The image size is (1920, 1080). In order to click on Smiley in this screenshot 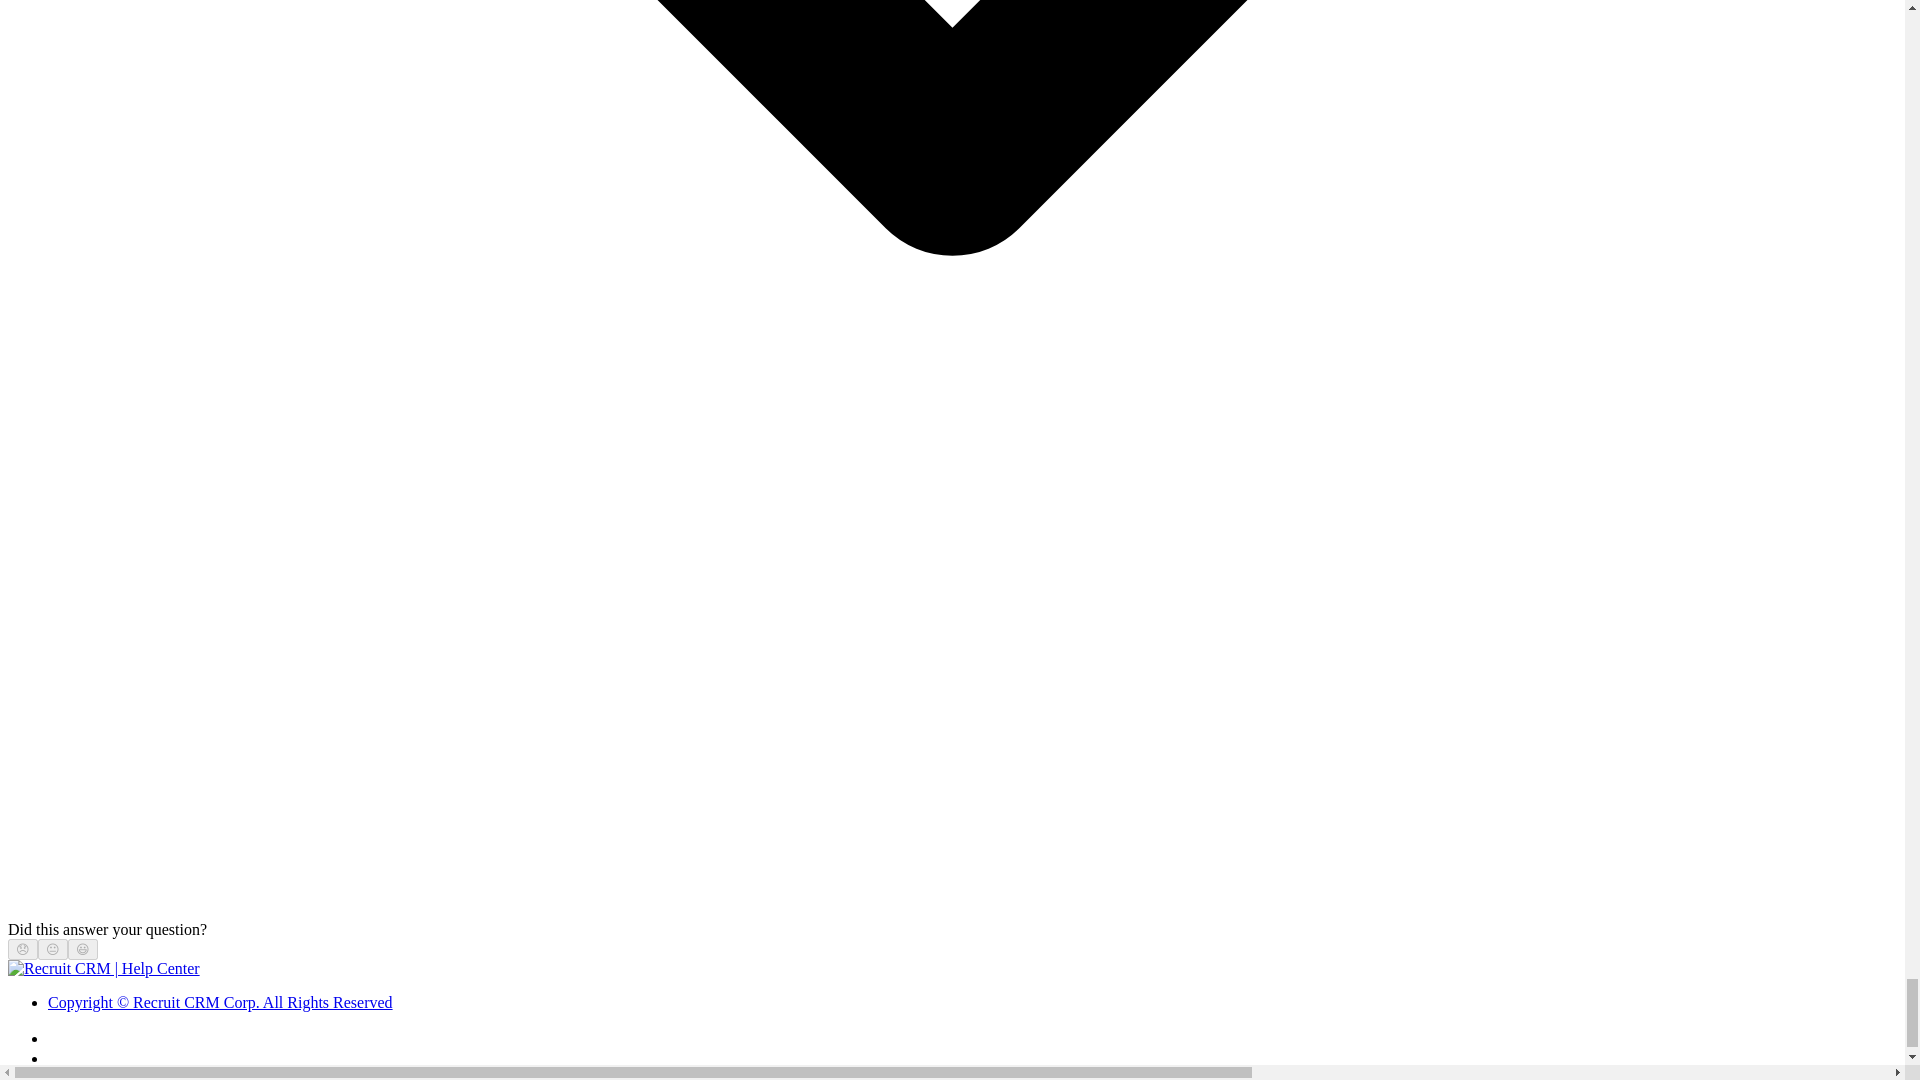, I will do `click(83, 948)`.